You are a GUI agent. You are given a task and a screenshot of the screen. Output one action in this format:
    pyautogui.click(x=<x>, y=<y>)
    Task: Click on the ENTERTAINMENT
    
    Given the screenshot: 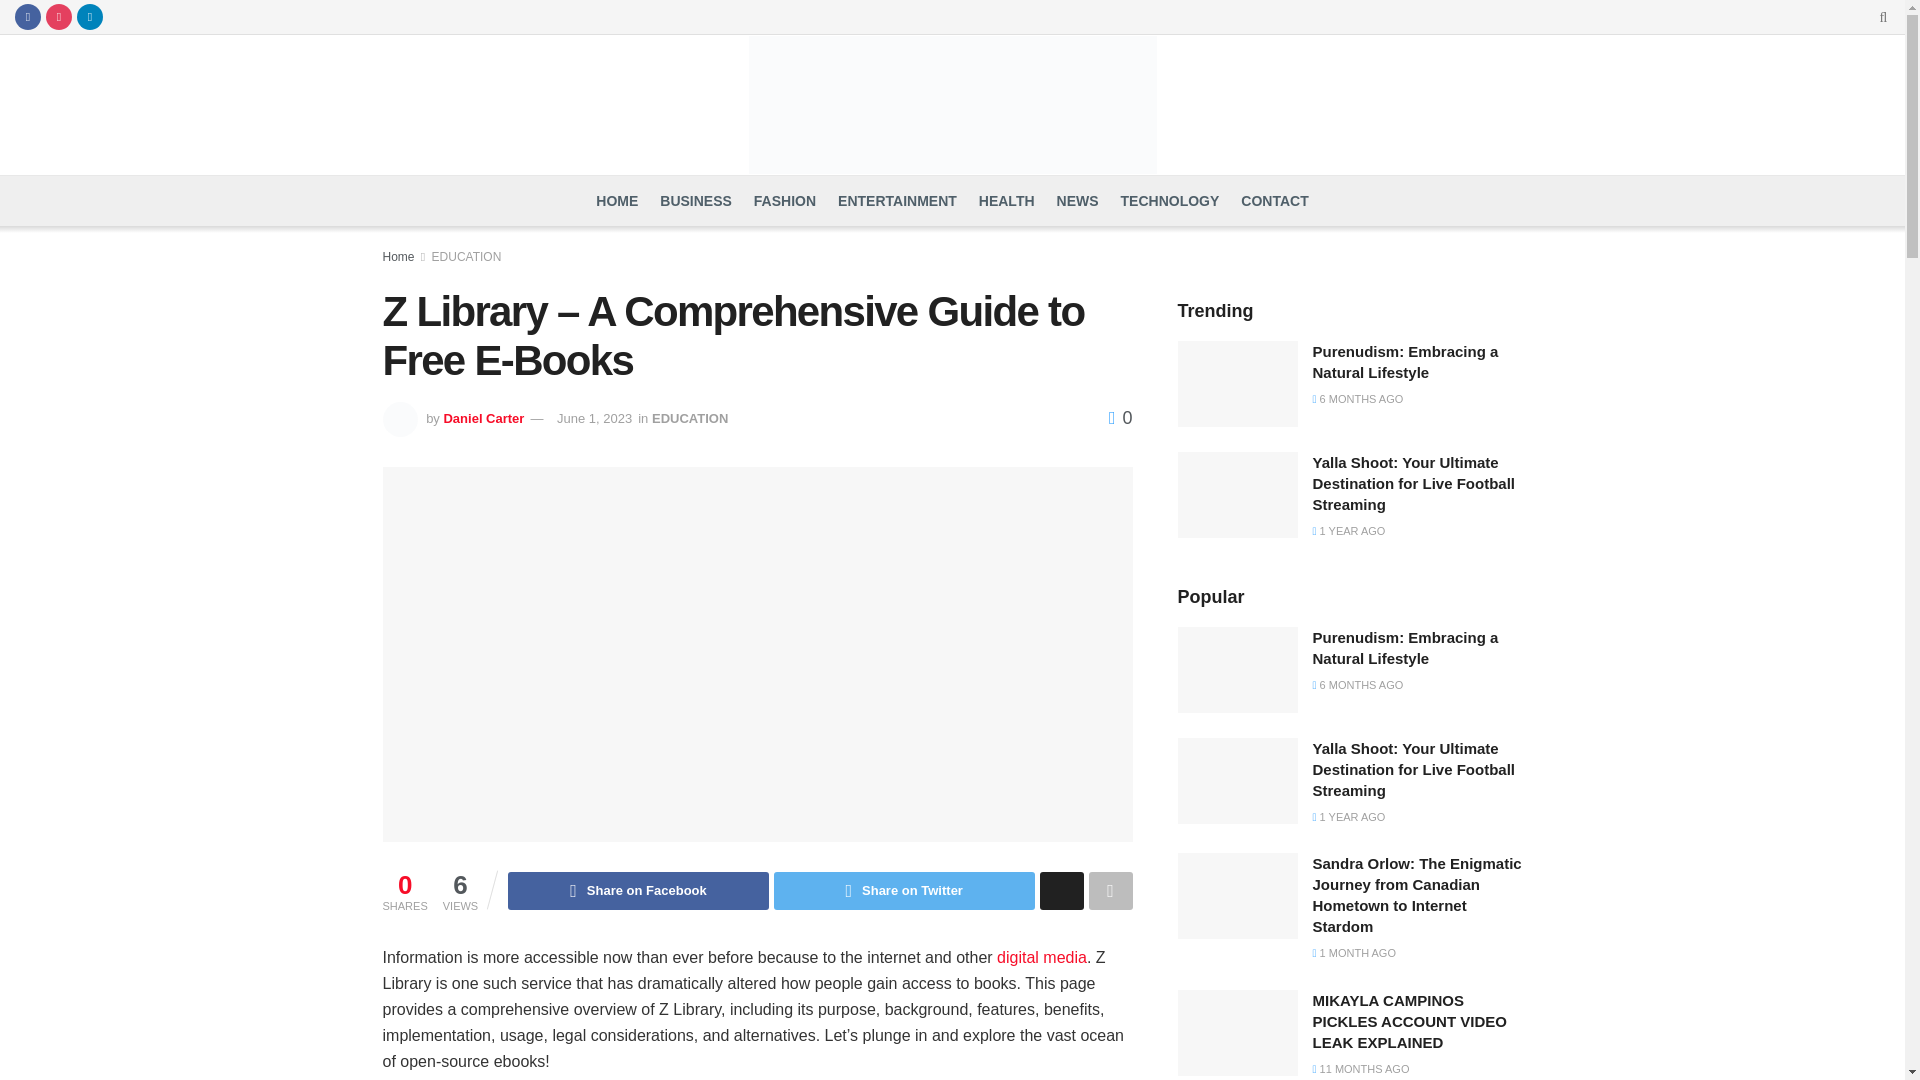 What is the action you would take?
    pyautogui.click(x=896, y=200)
    